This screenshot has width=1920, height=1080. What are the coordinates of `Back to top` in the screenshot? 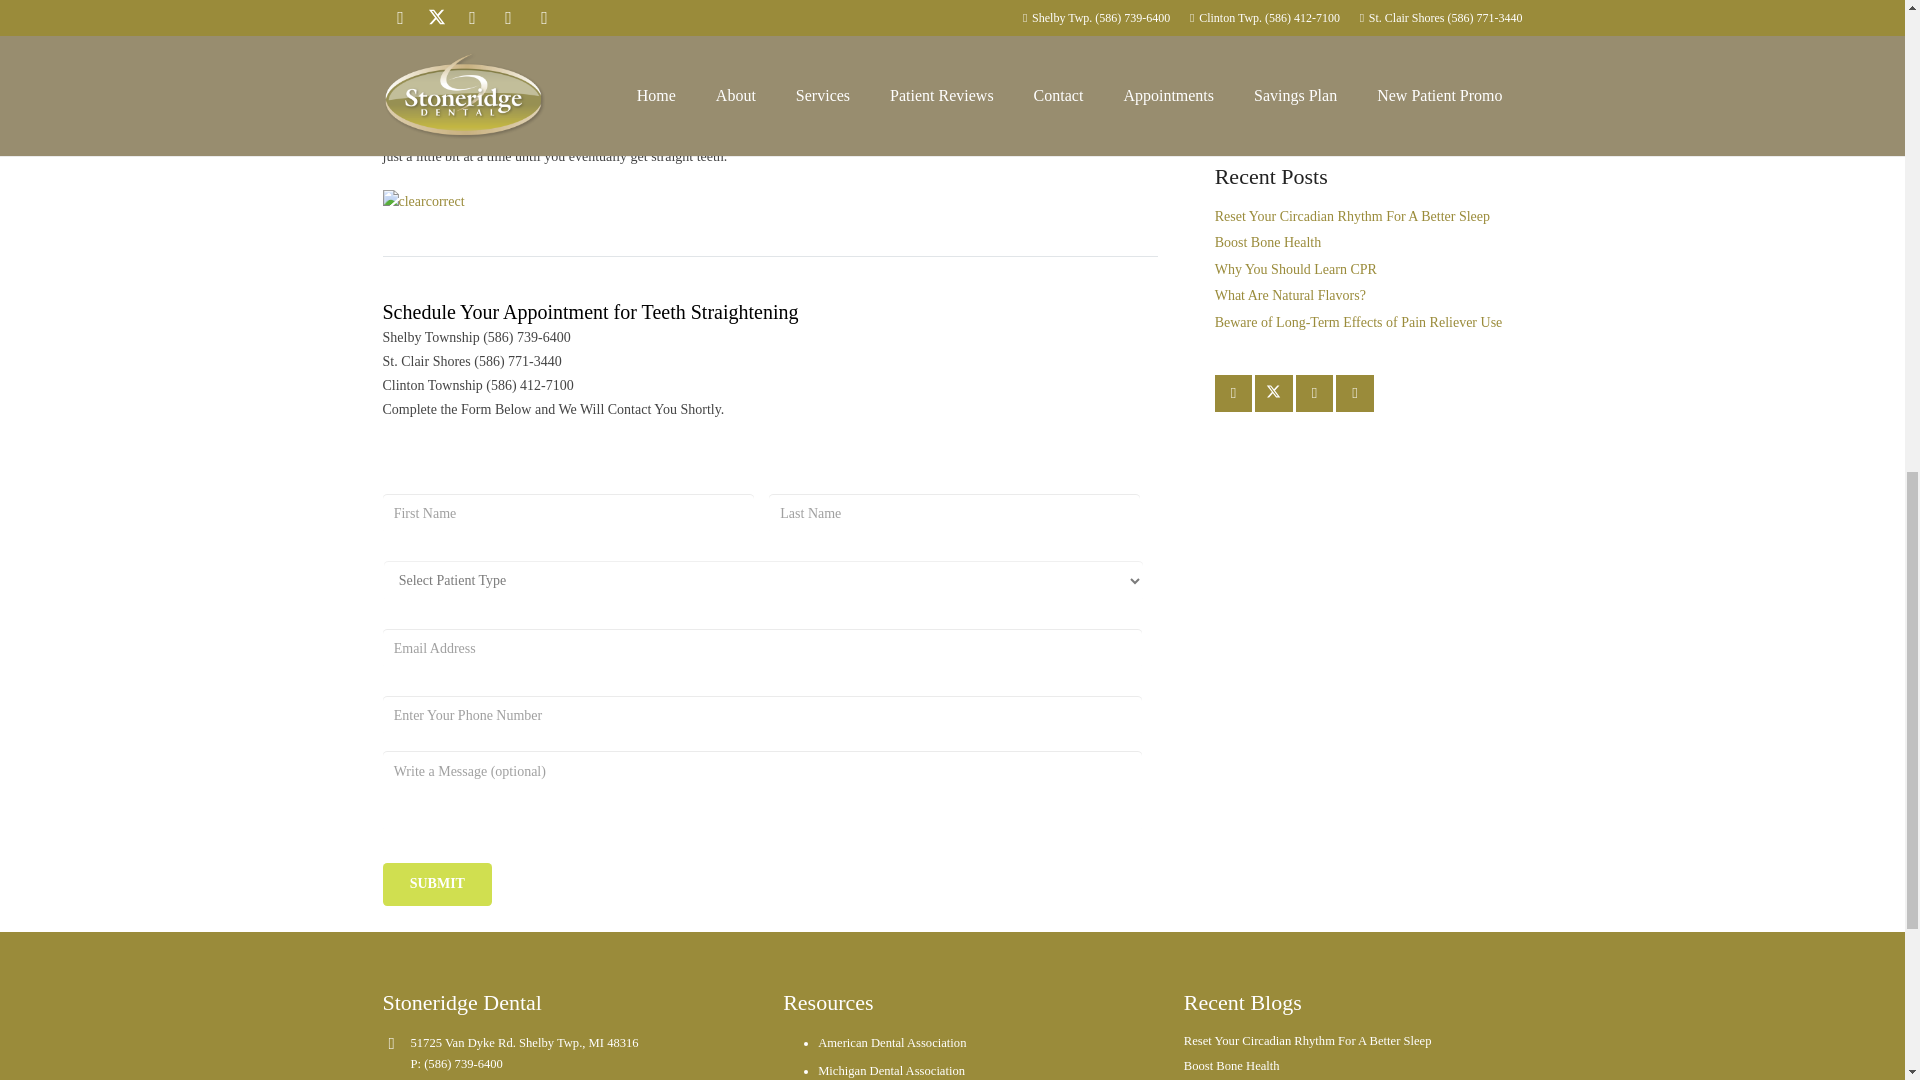 It's located at (1864, 34).